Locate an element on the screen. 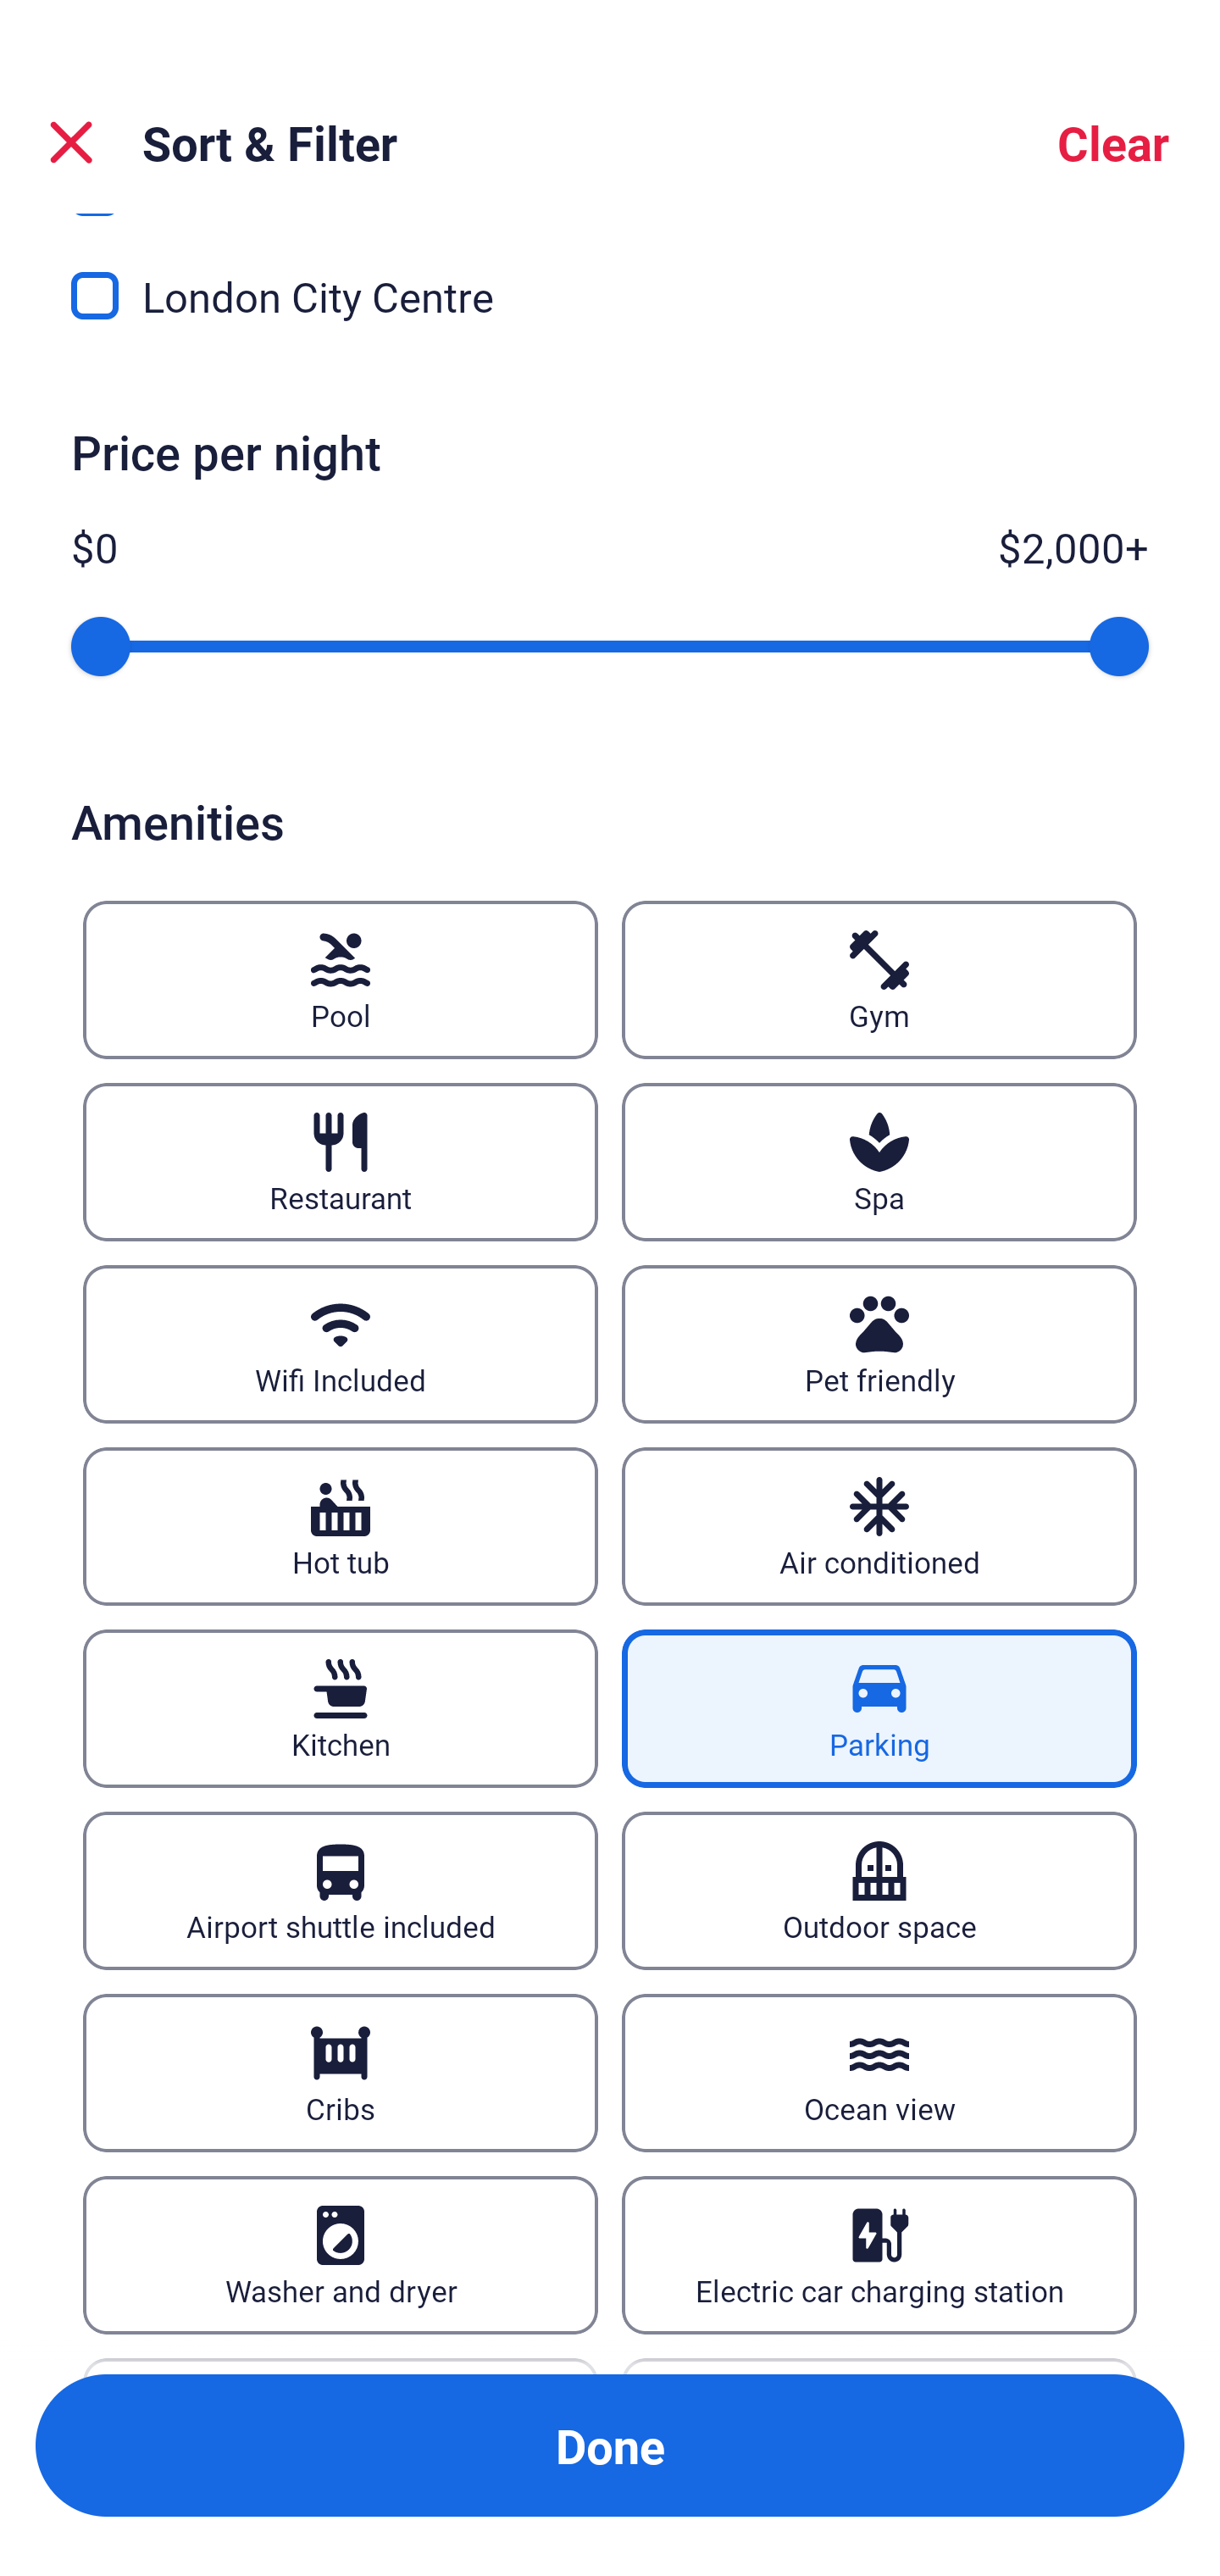 The image size is (1220, 2576). Hot tub is located at coordinates (340, 1525).